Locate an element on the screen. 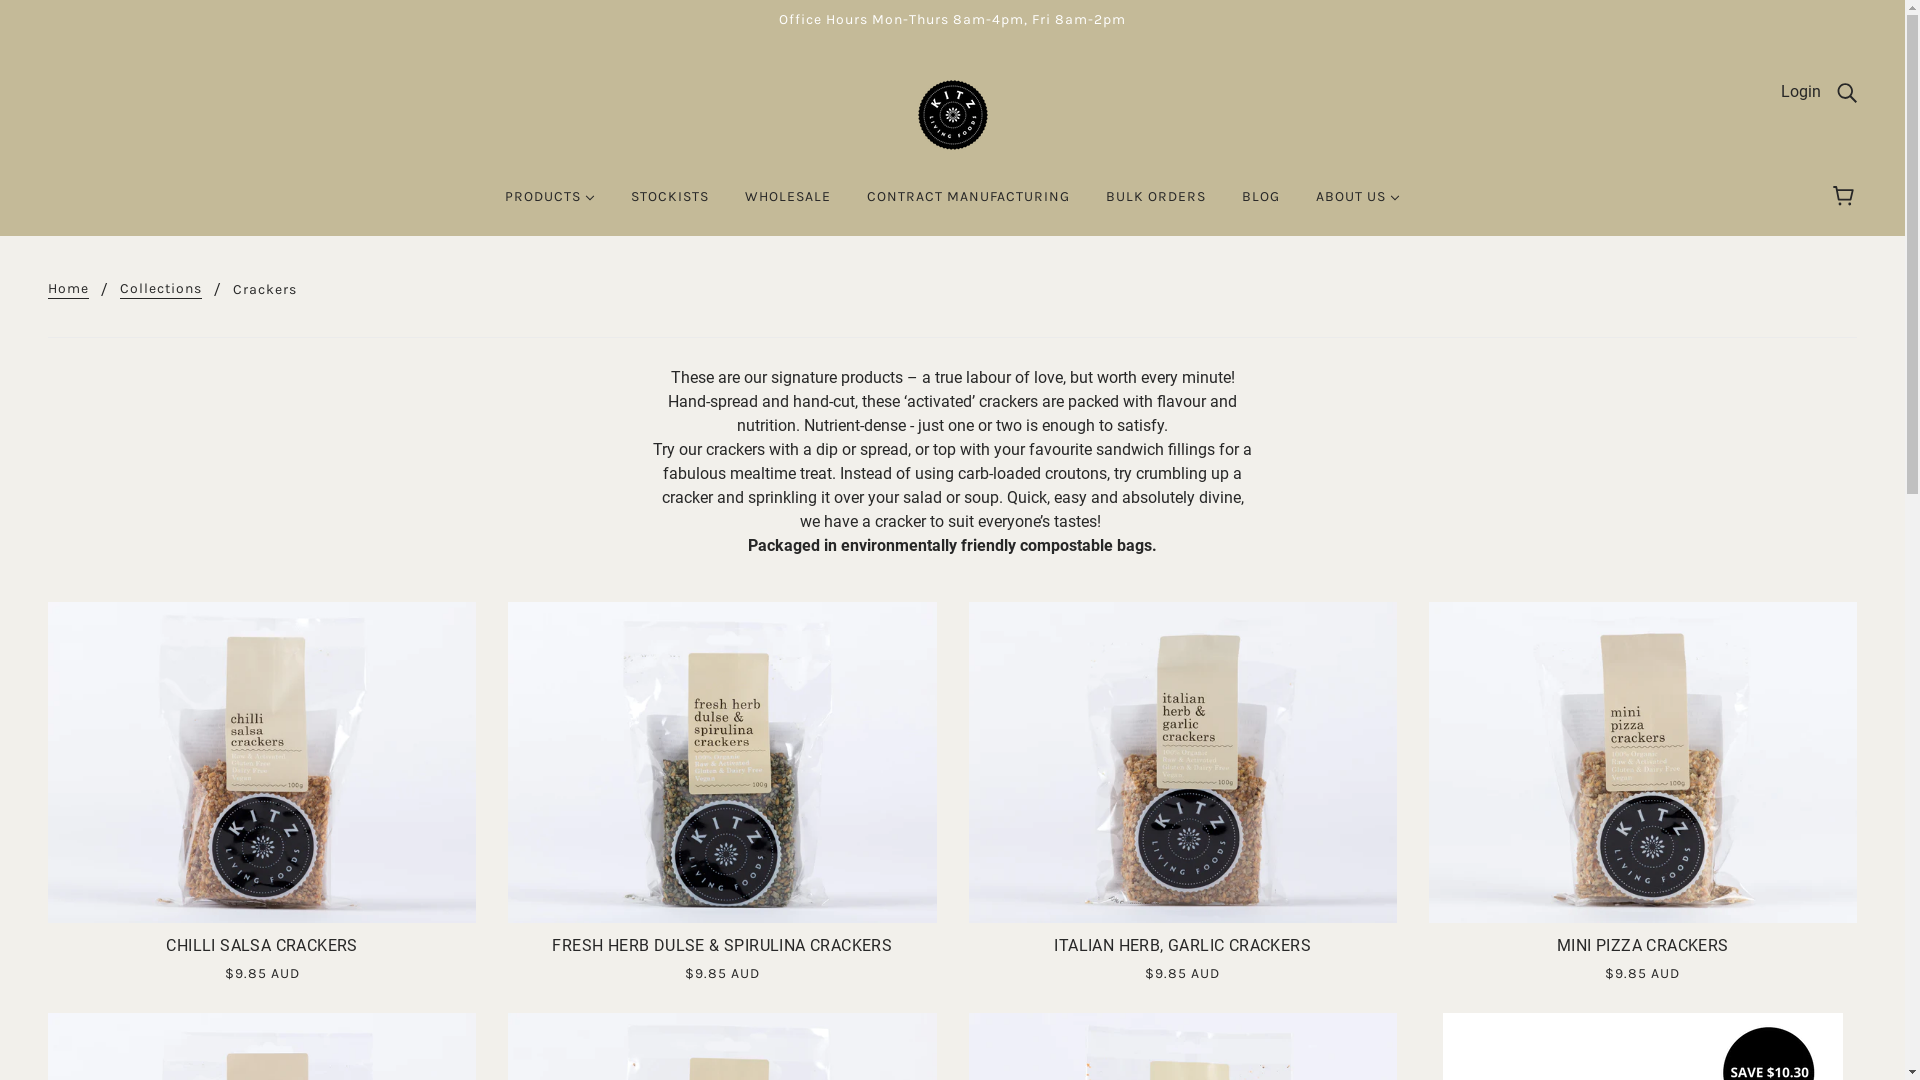 This screenshot has width=1920, height=1080. WHOLESALE is located at coordinates (788, 205).